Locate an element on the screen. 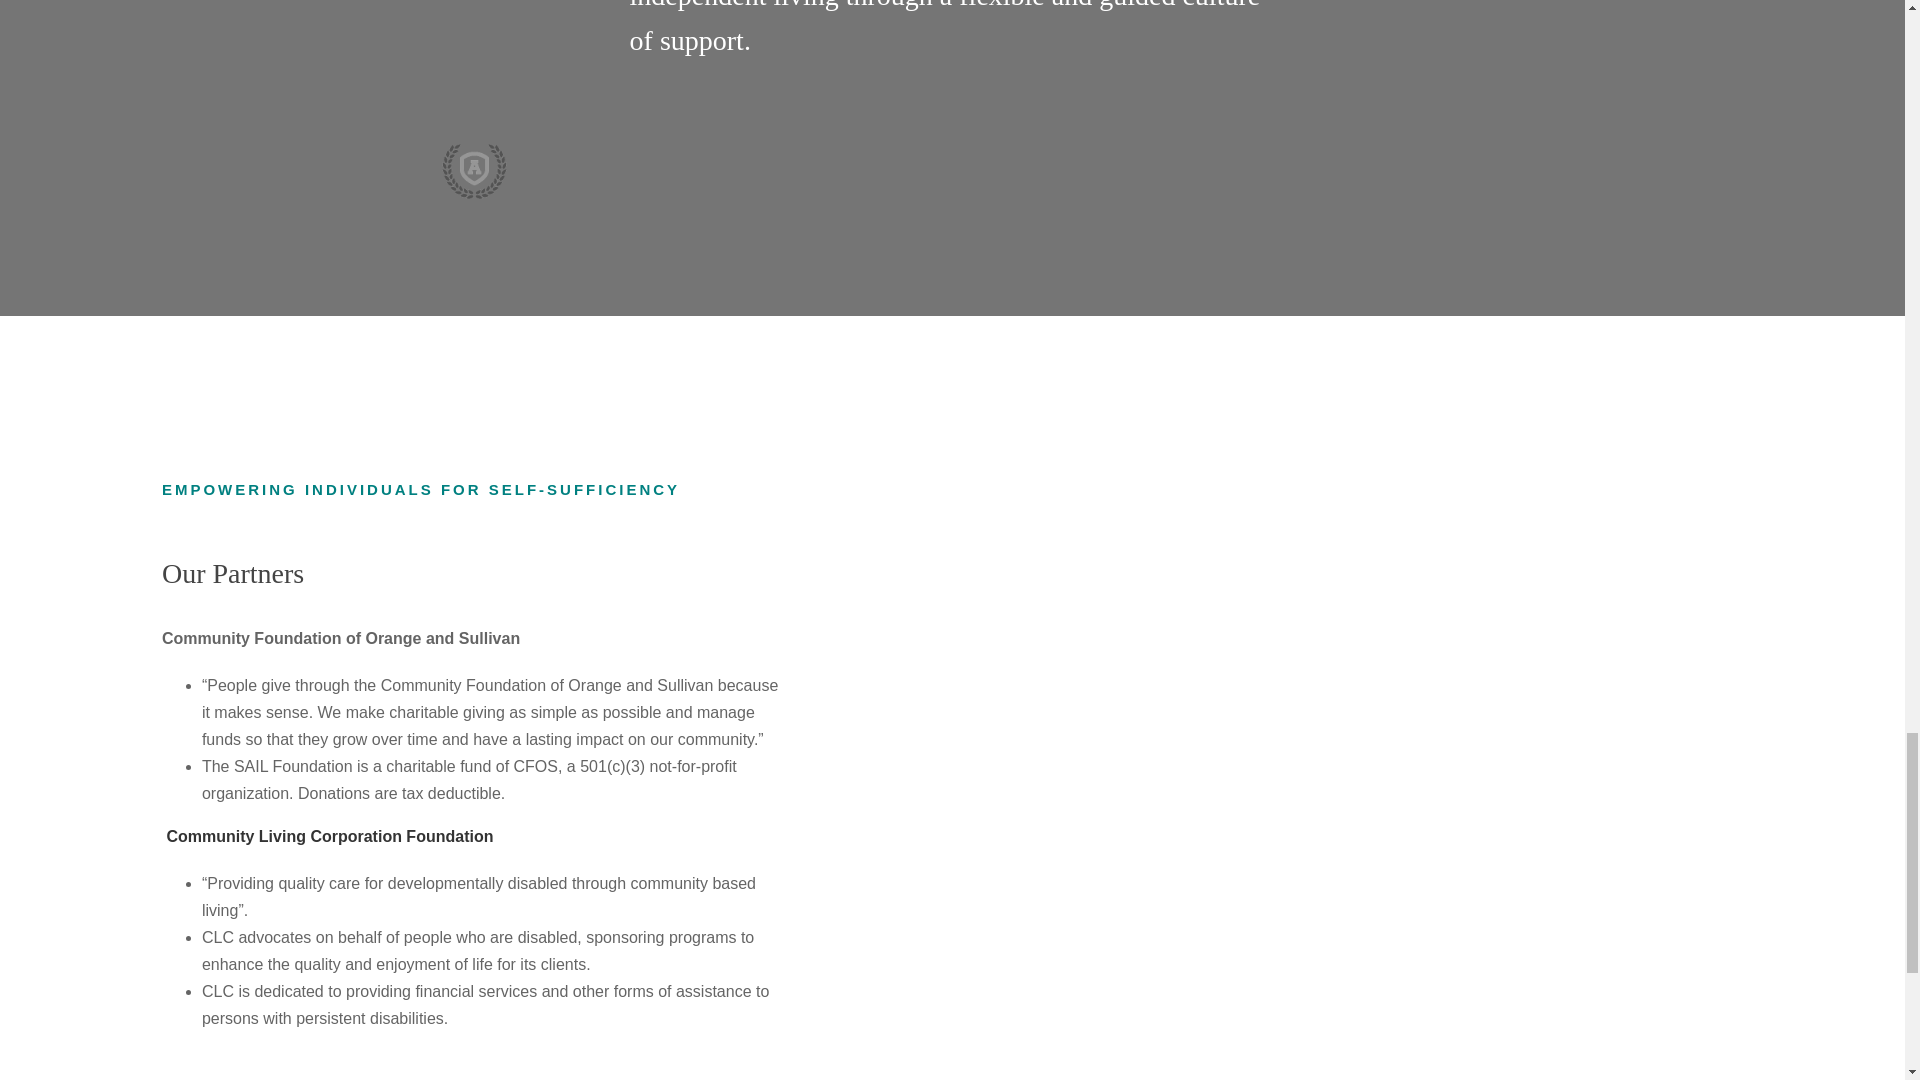 Image resolution: width=1920 pixels, height=1080 pixels. Community Living Corporation Foundation is located at coordinates (329, 836).